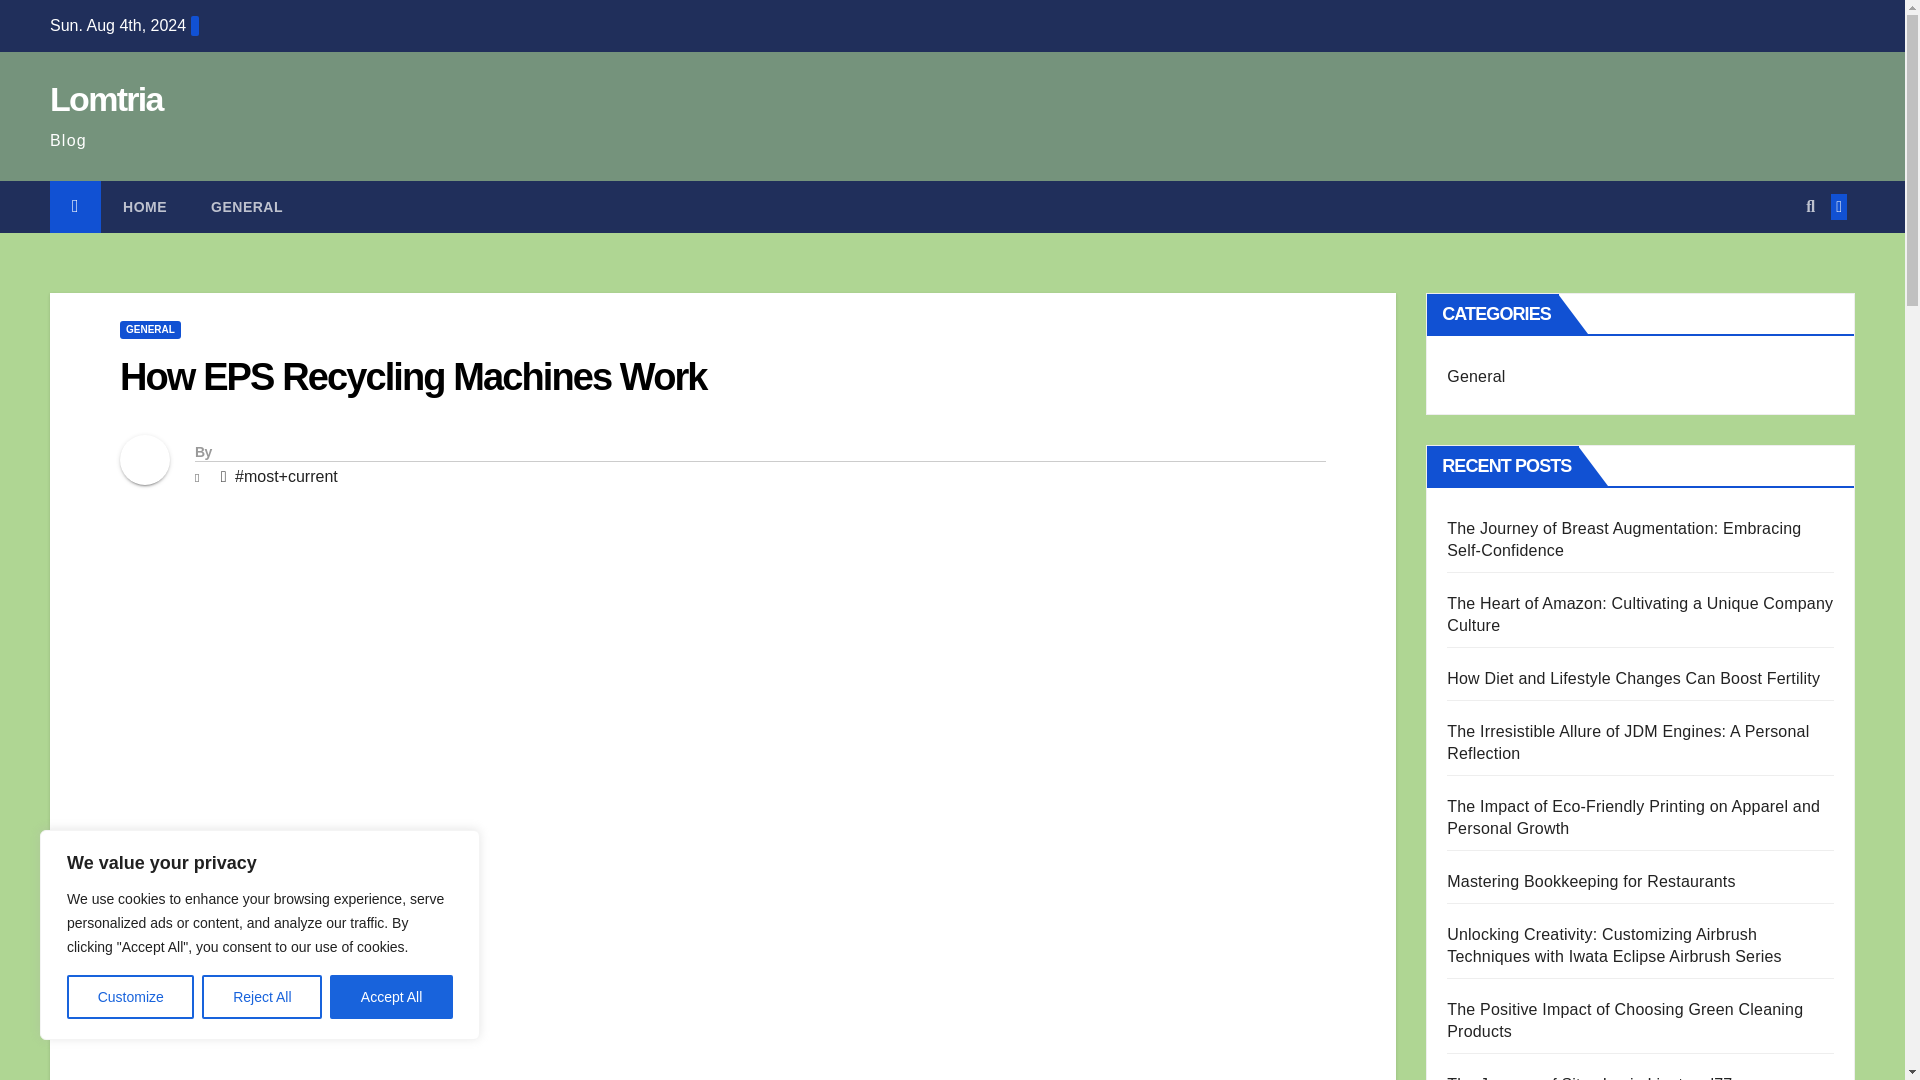  I want to click on Permalink to: How EPS Recycling Machines Work, so click(412, 377).